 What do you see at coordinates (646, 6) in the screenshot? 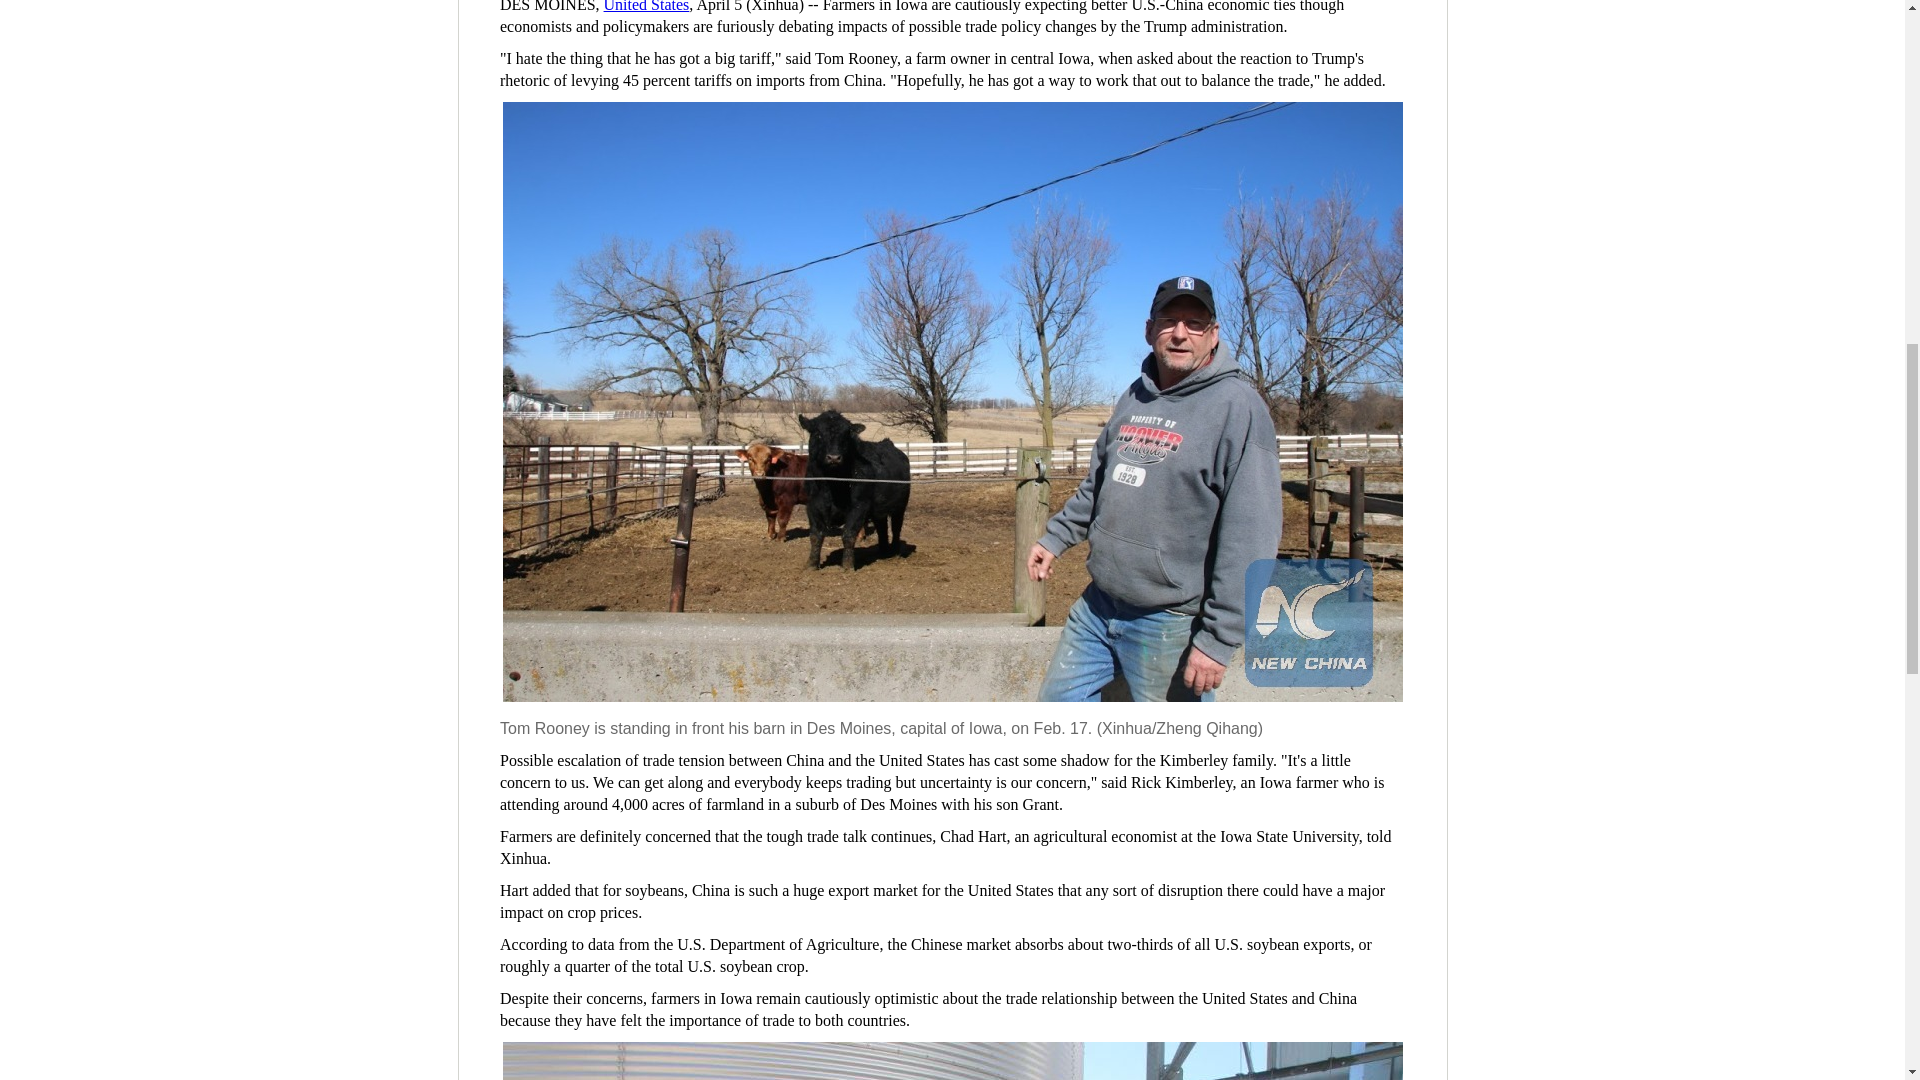
I see `United States` at bounding box center [646, 6].